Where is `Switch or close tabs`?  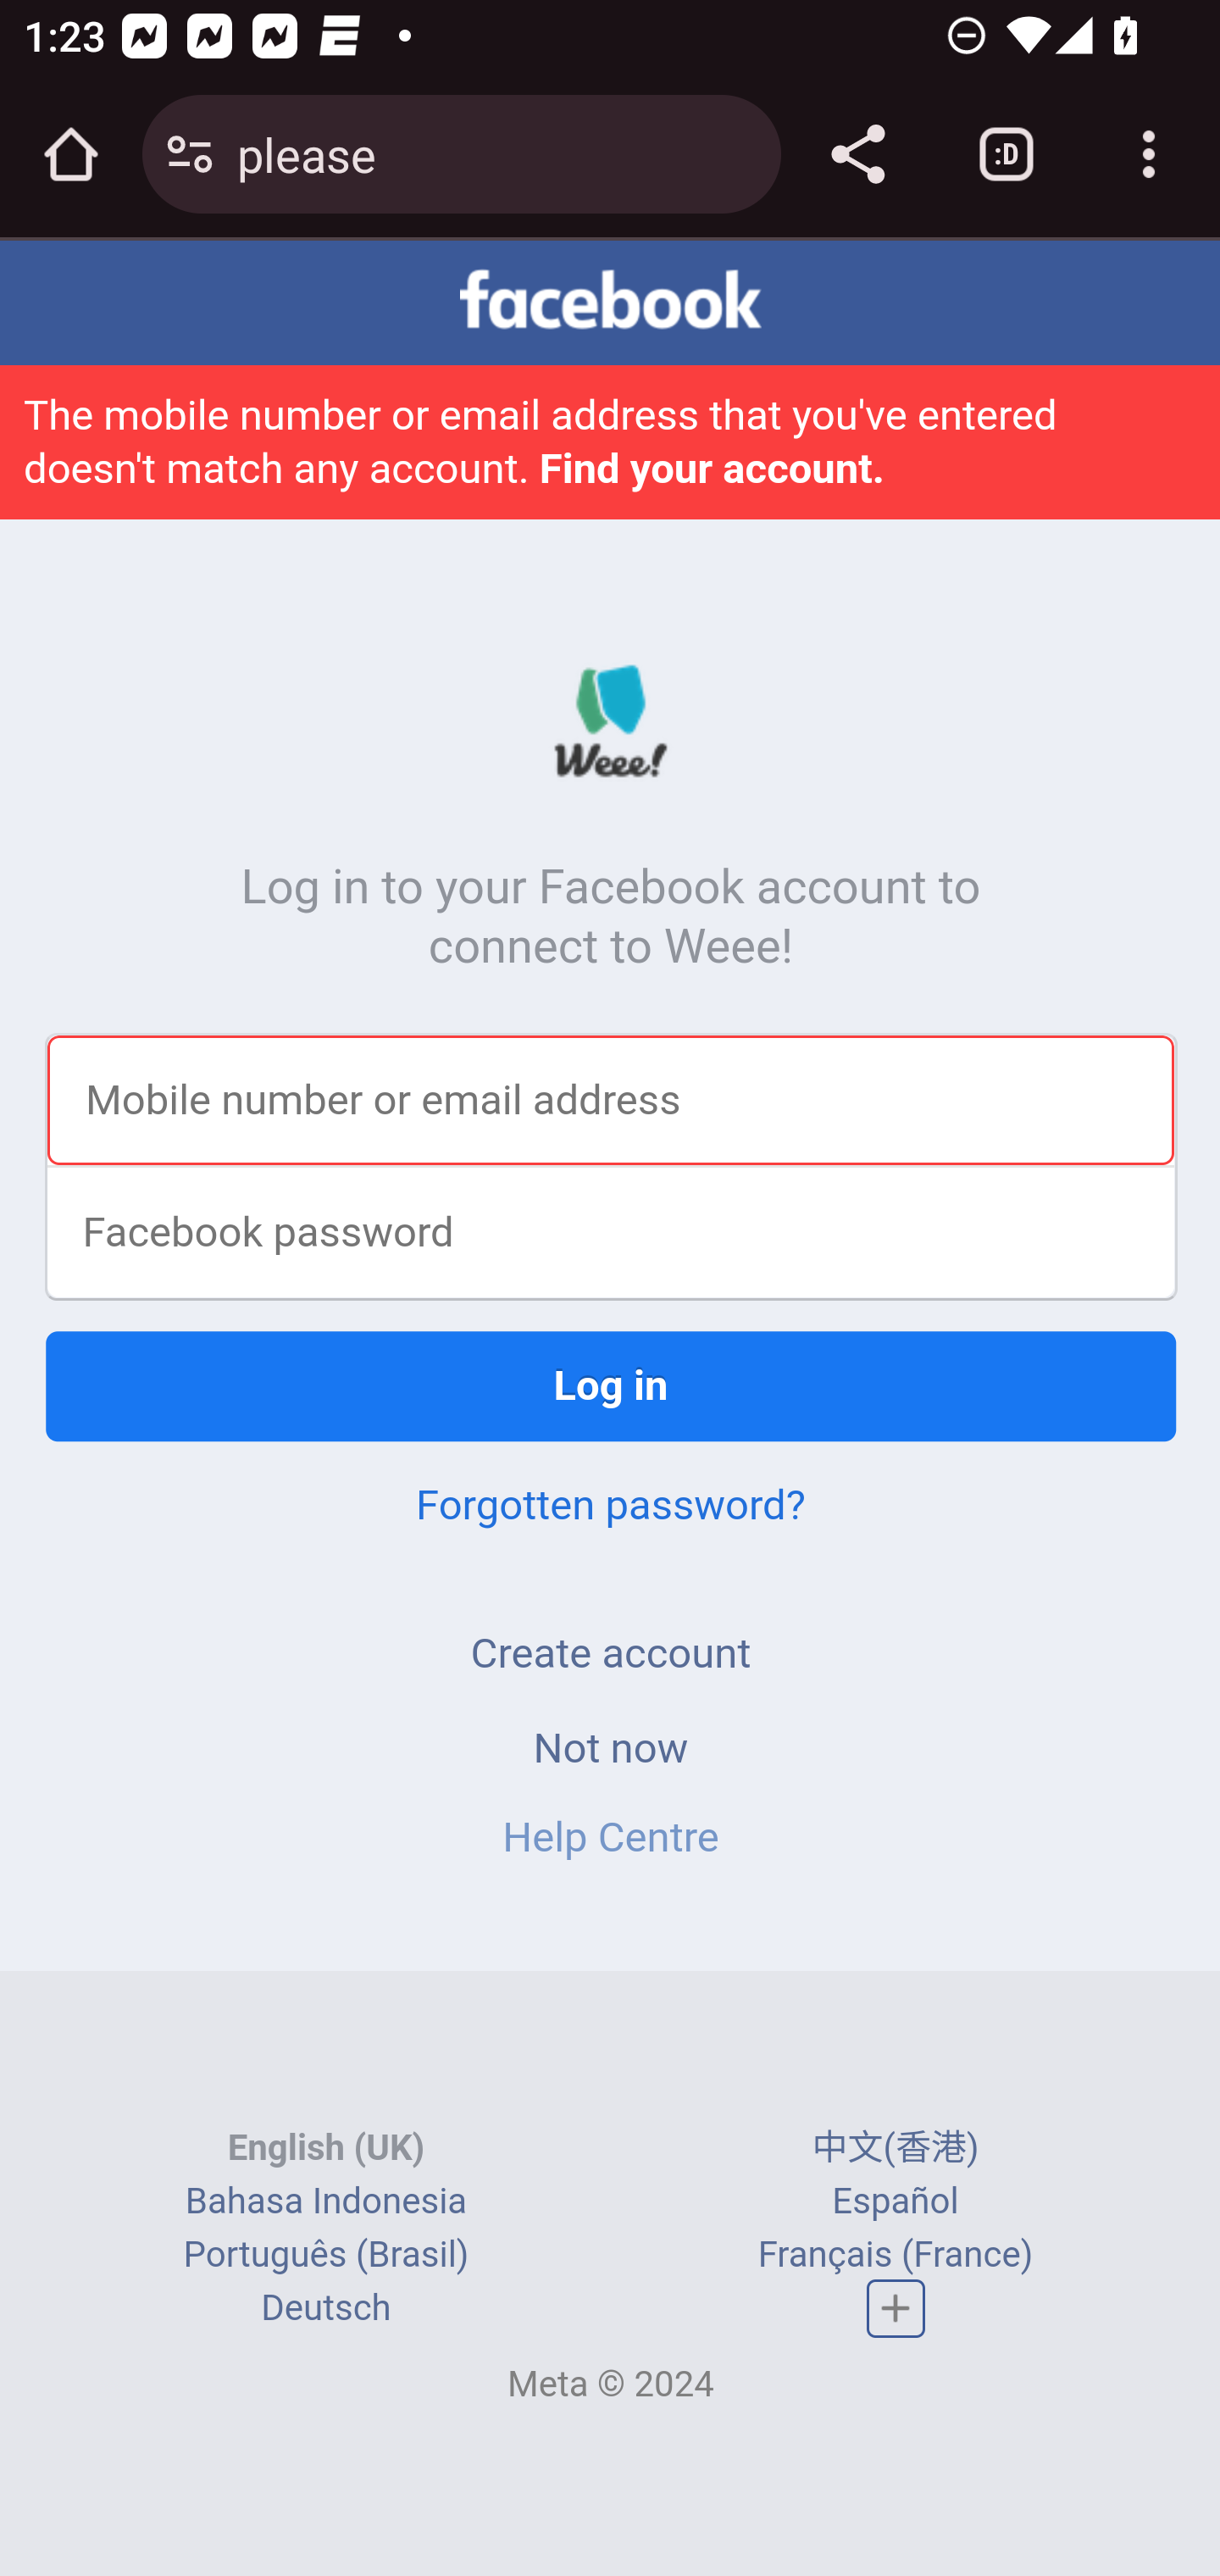 Switch or close tabs is located at coordinates (1006, 154).